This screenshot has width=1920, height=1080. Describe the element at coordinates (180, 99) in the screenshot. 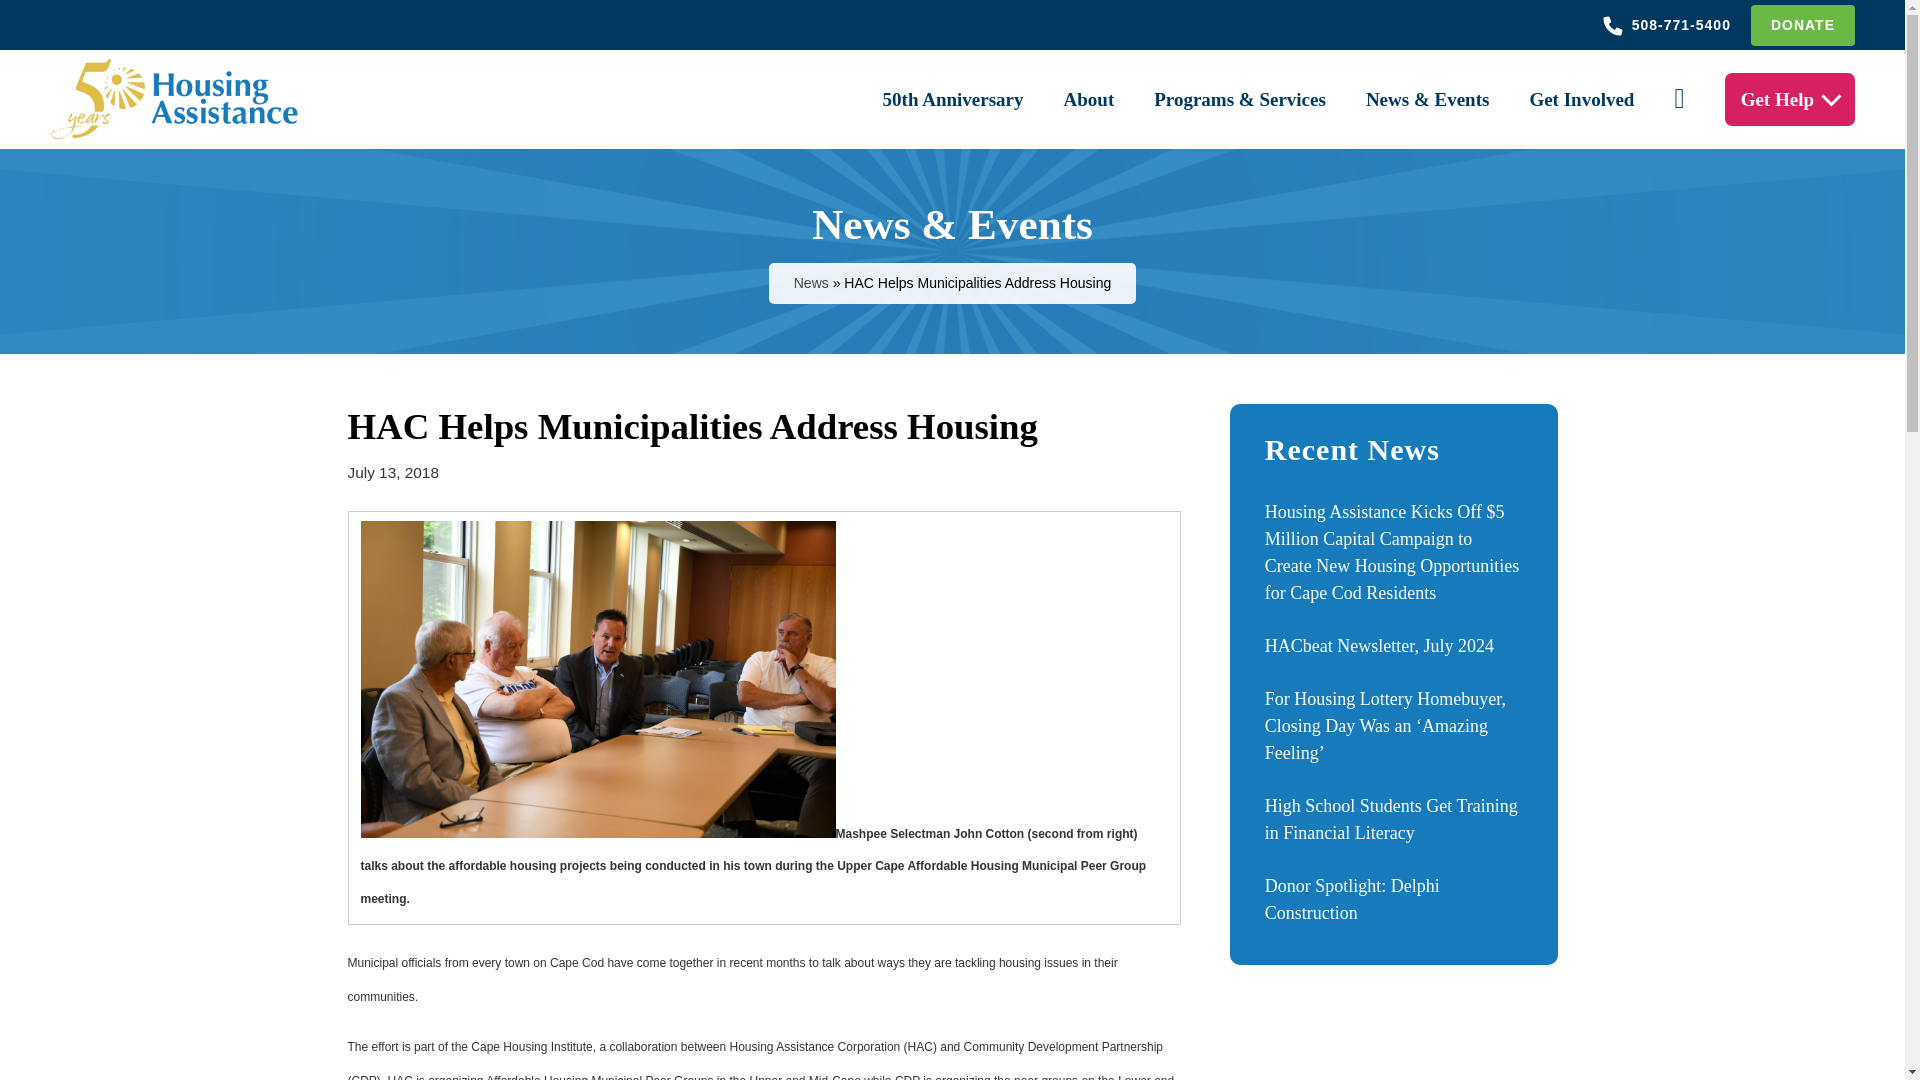

I see `hac-logo` at that location.